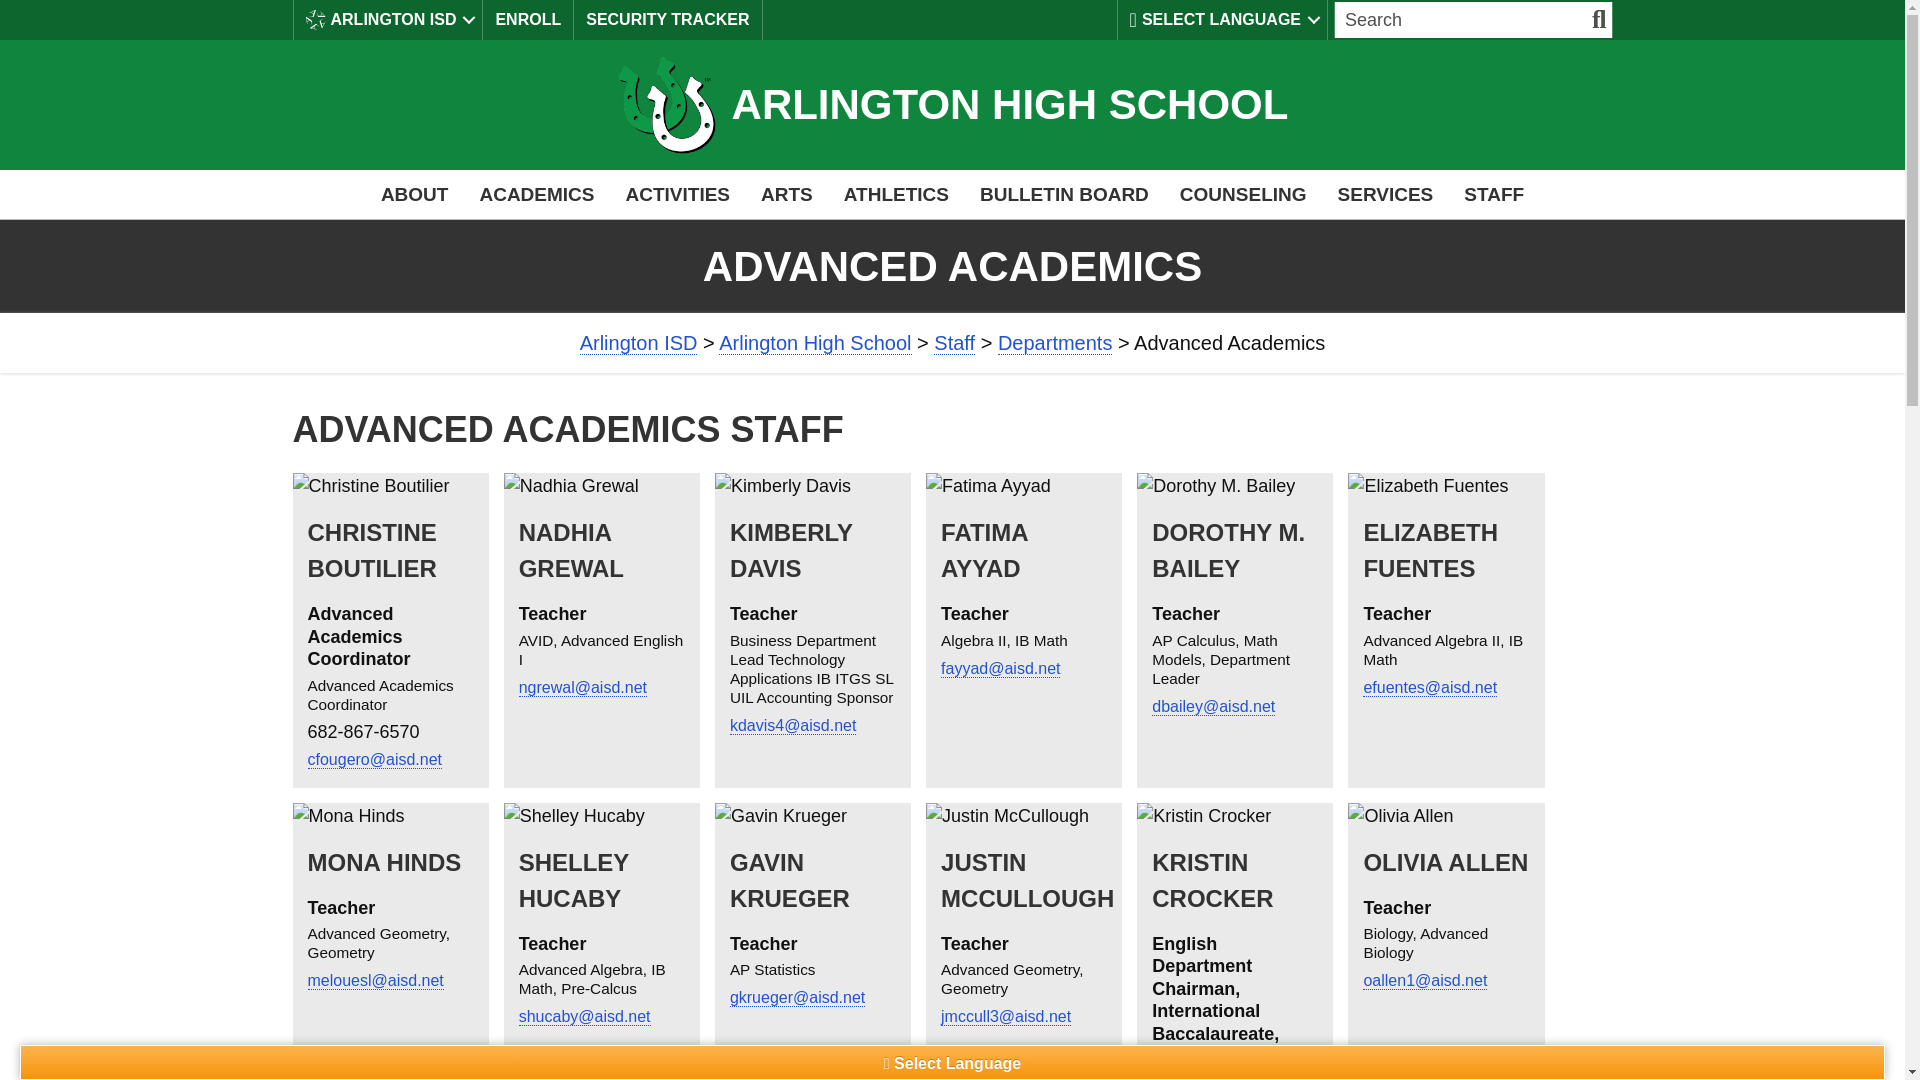 This screenshot has width=1920, height=1080. I want to click on Go to Arlington ISD., so click(638, 343).